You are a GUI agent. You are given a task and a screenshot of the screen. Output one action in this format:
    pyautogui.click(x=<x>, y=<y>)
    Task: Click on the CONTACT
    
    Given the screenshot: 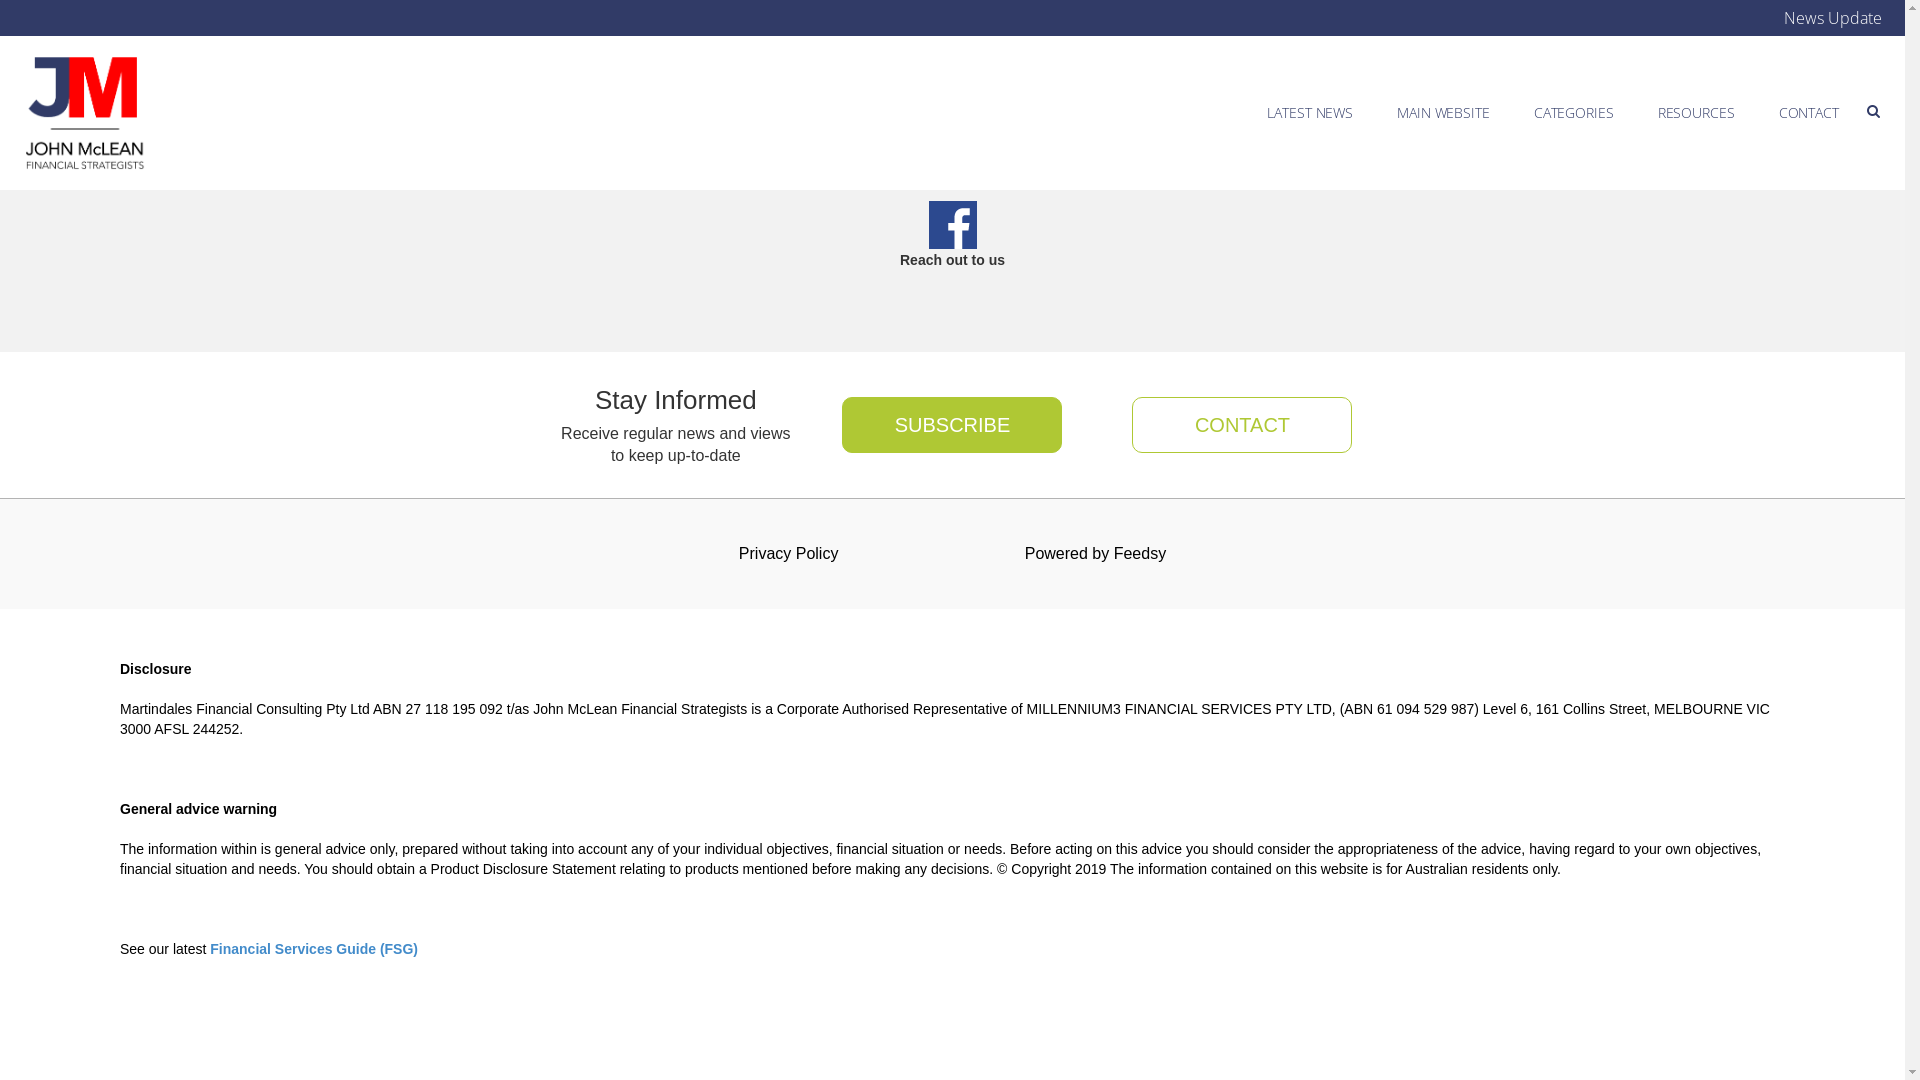 What is the action you would take?
    pyautogui.click(x=1230, y=425)
    